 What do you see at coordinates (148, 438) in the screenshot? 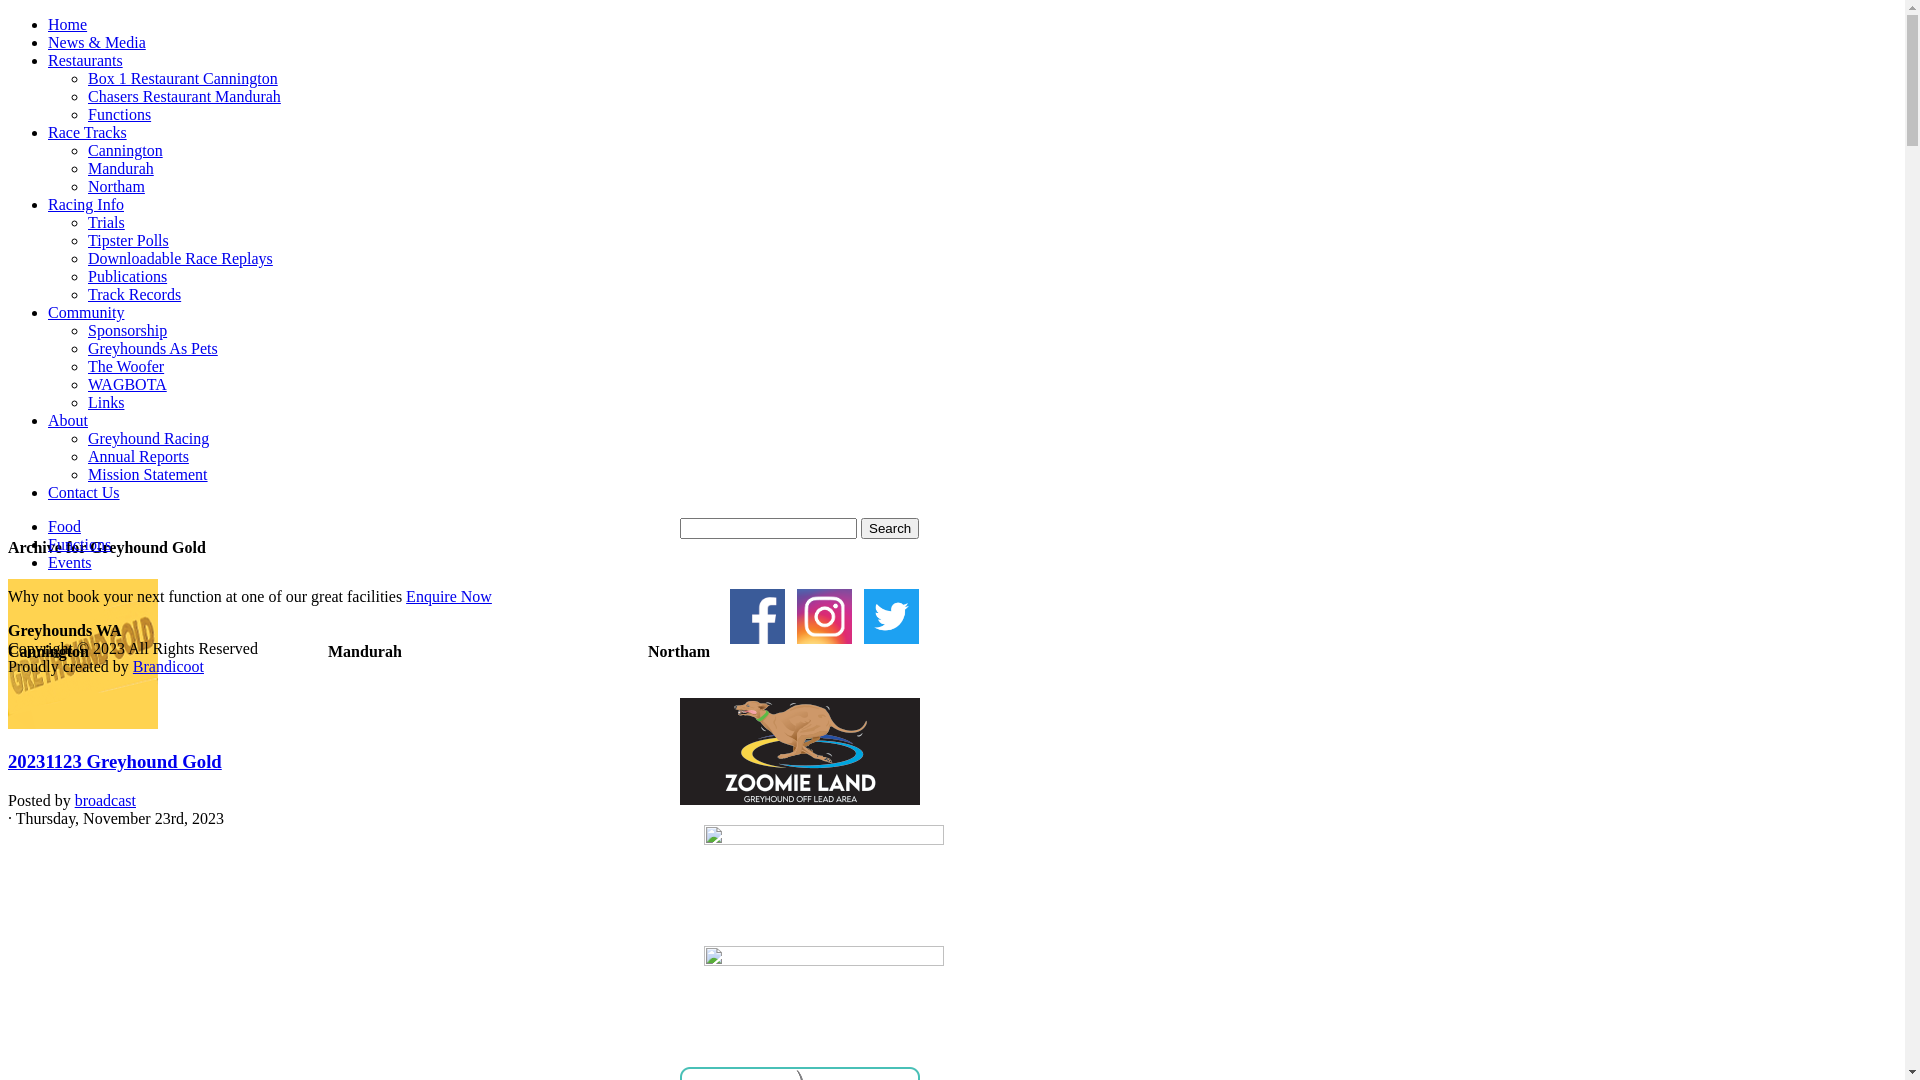
I see `Greyhound Racing` at bounding box center [148, 438].